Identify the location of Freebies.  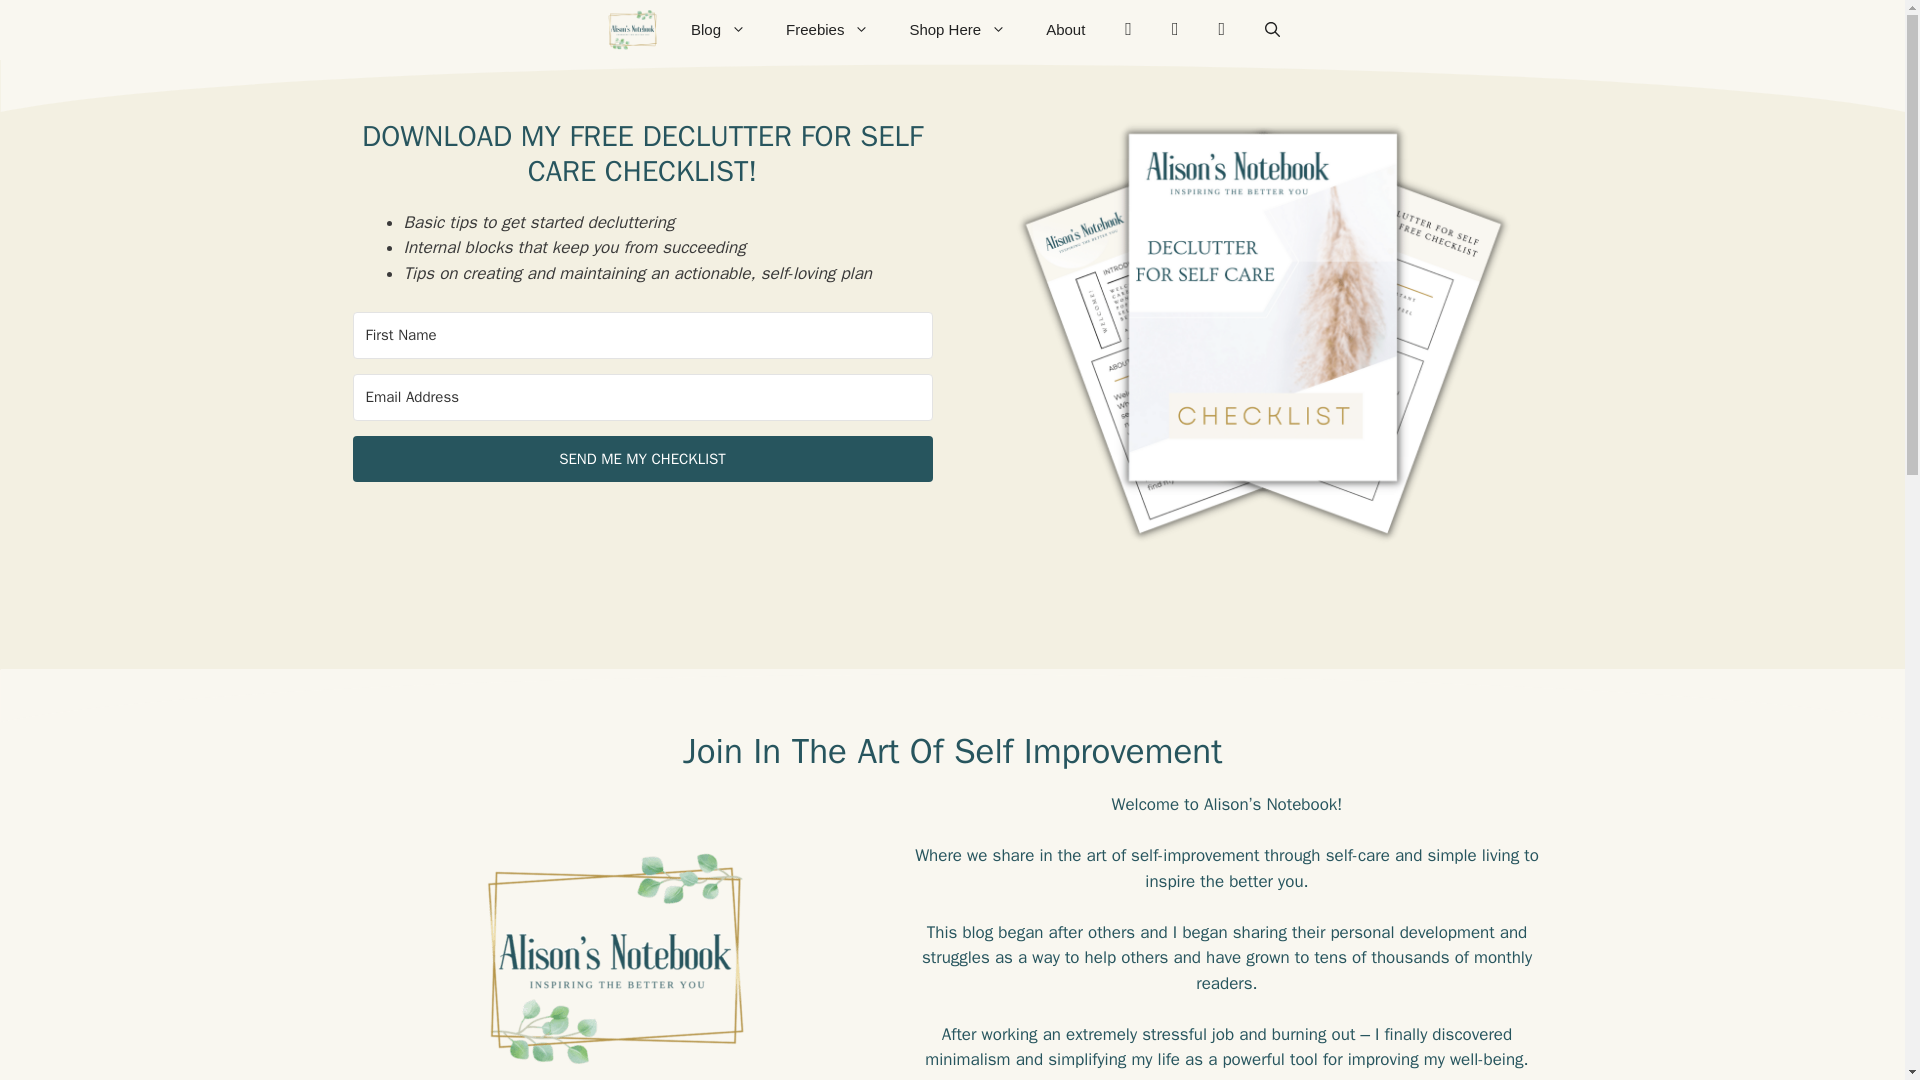
(827, 30).